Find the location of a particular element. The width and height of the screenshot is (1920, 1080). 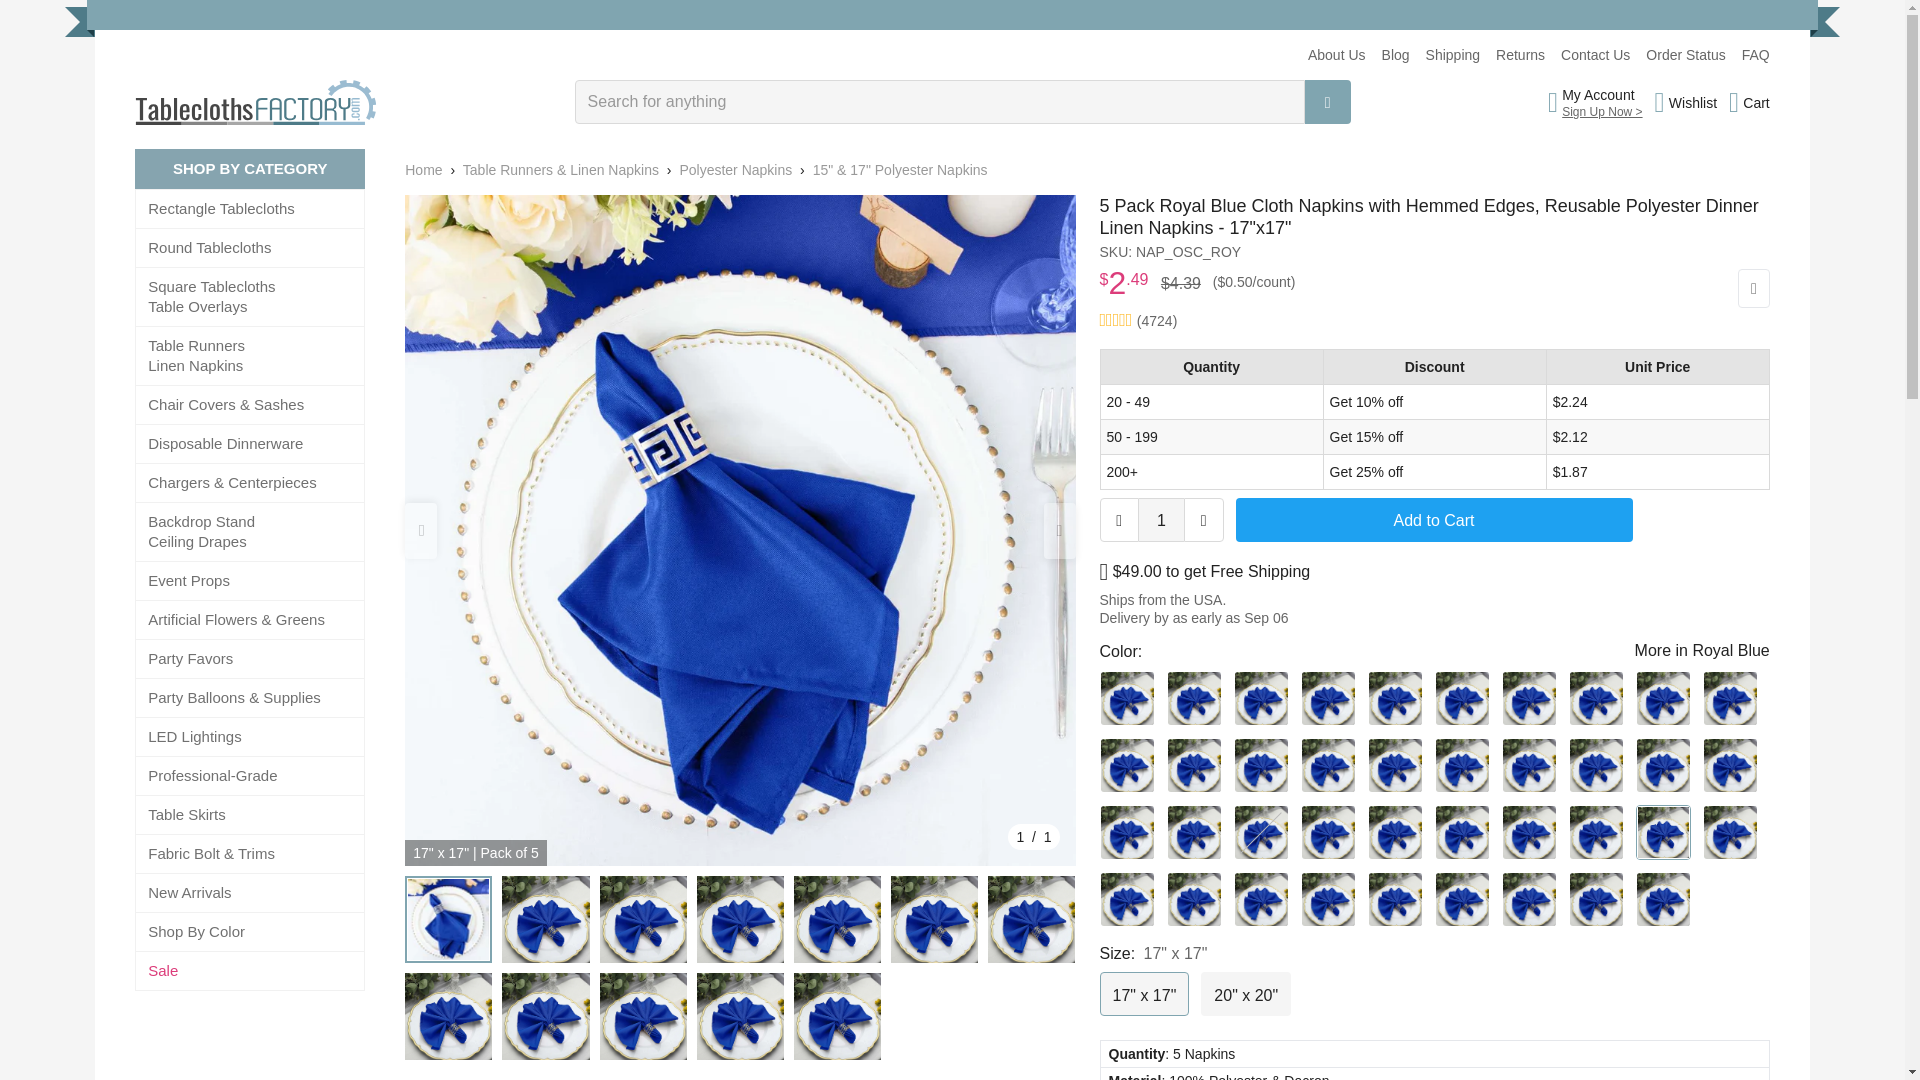

Cart is located at coordinates (1750, 102).